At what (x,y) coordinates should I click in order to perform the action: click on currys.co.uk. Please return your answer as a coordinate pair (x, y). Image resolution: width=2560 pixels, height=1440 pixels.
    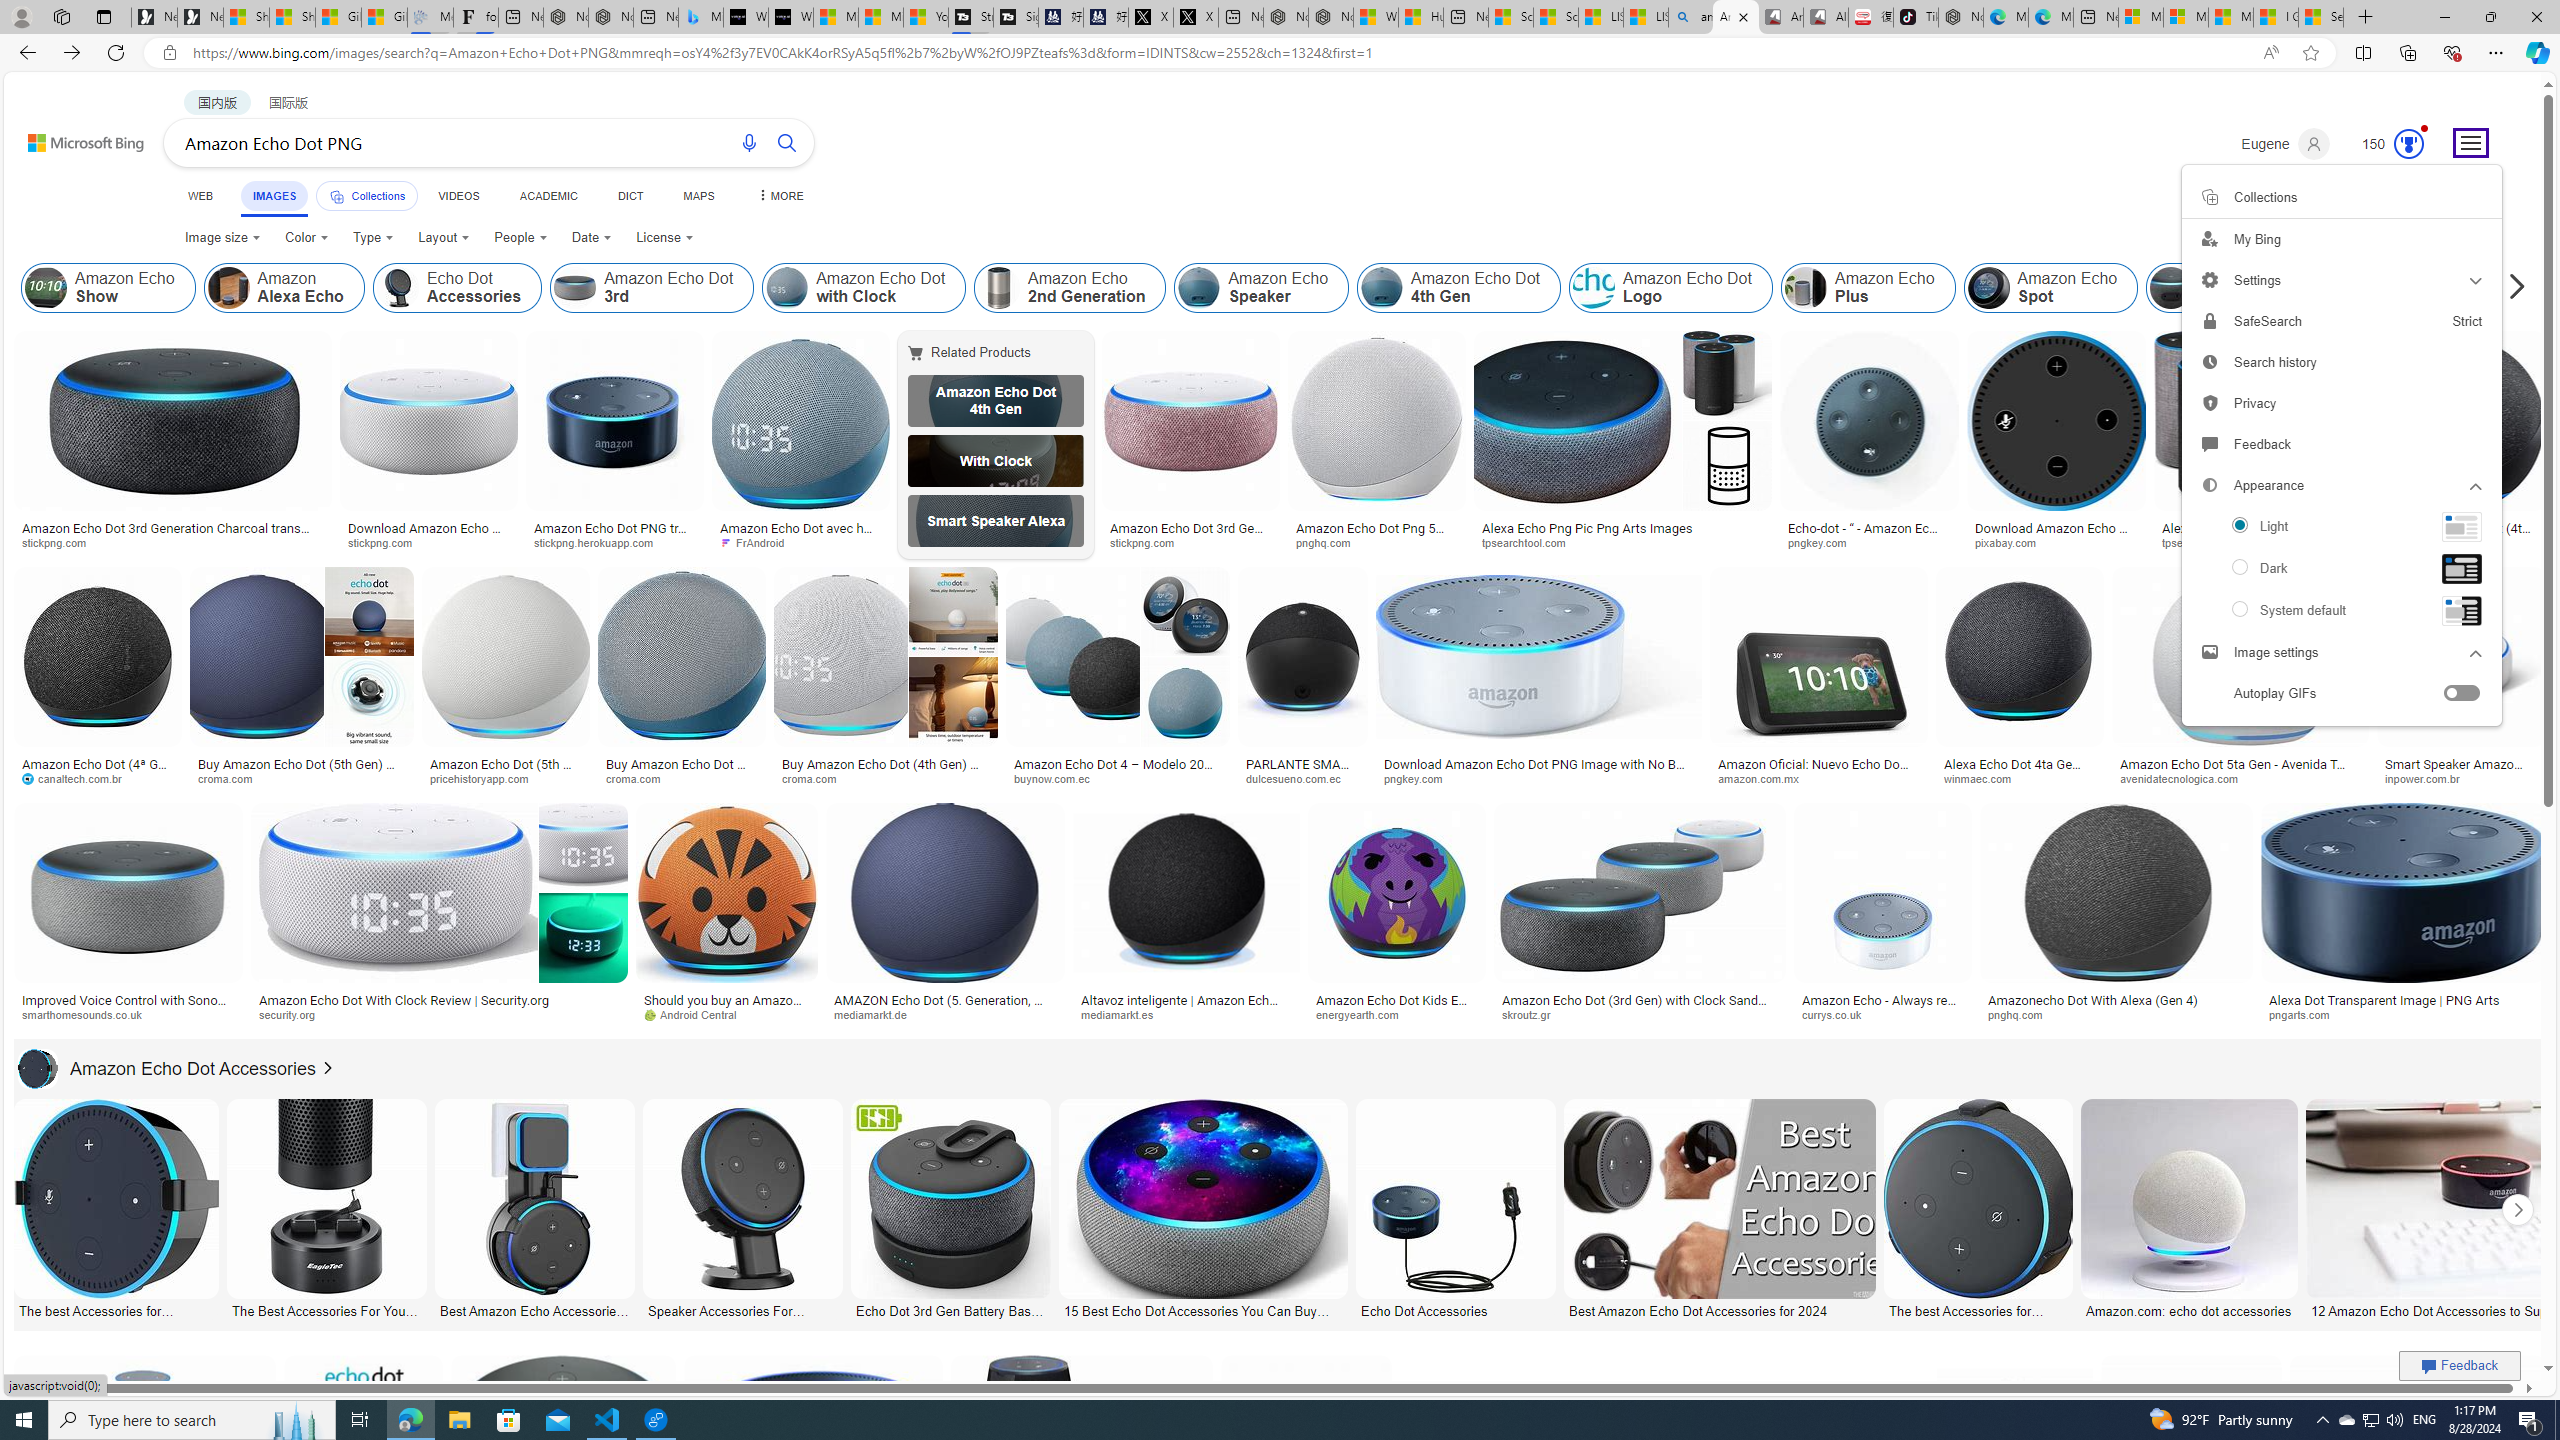
    Looking at the image, I should click on (1882, 1014).